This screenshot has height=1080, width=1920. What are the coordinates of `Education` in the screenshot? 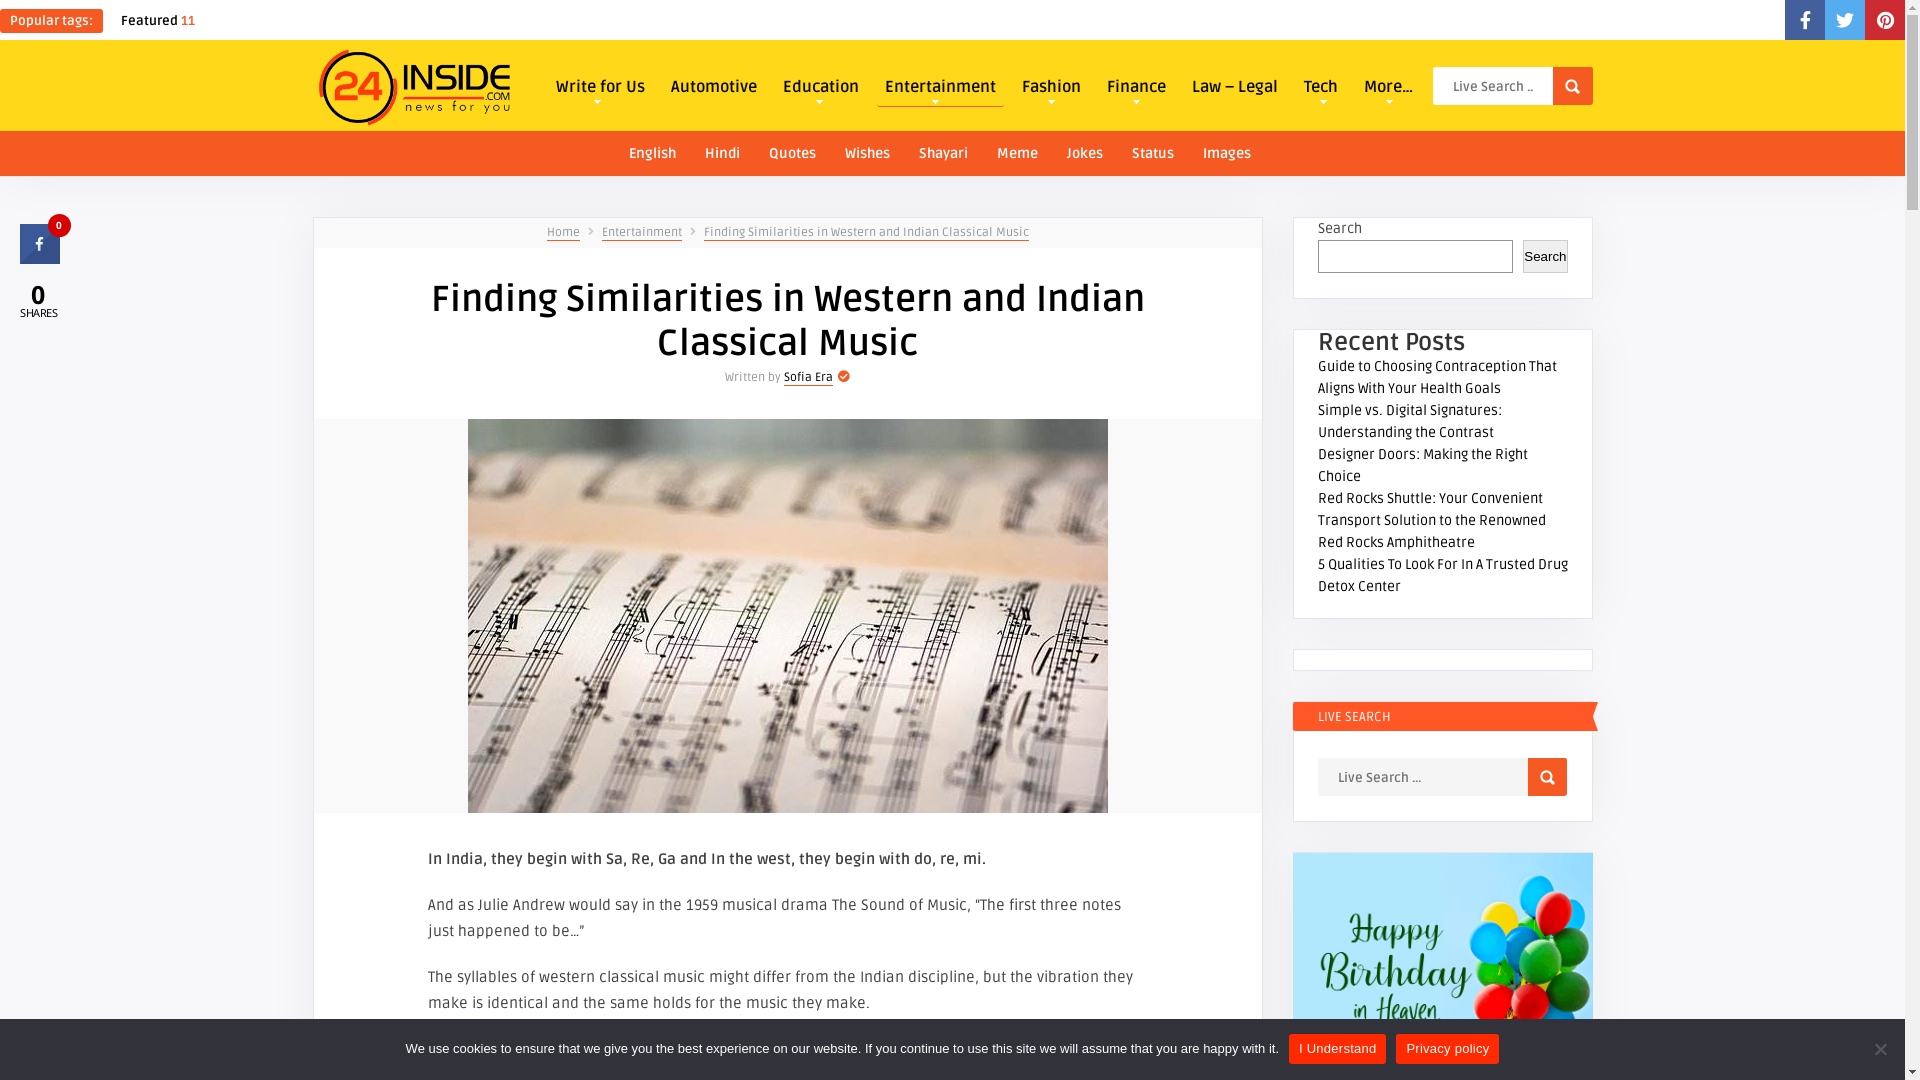 It's located at (821, 85).